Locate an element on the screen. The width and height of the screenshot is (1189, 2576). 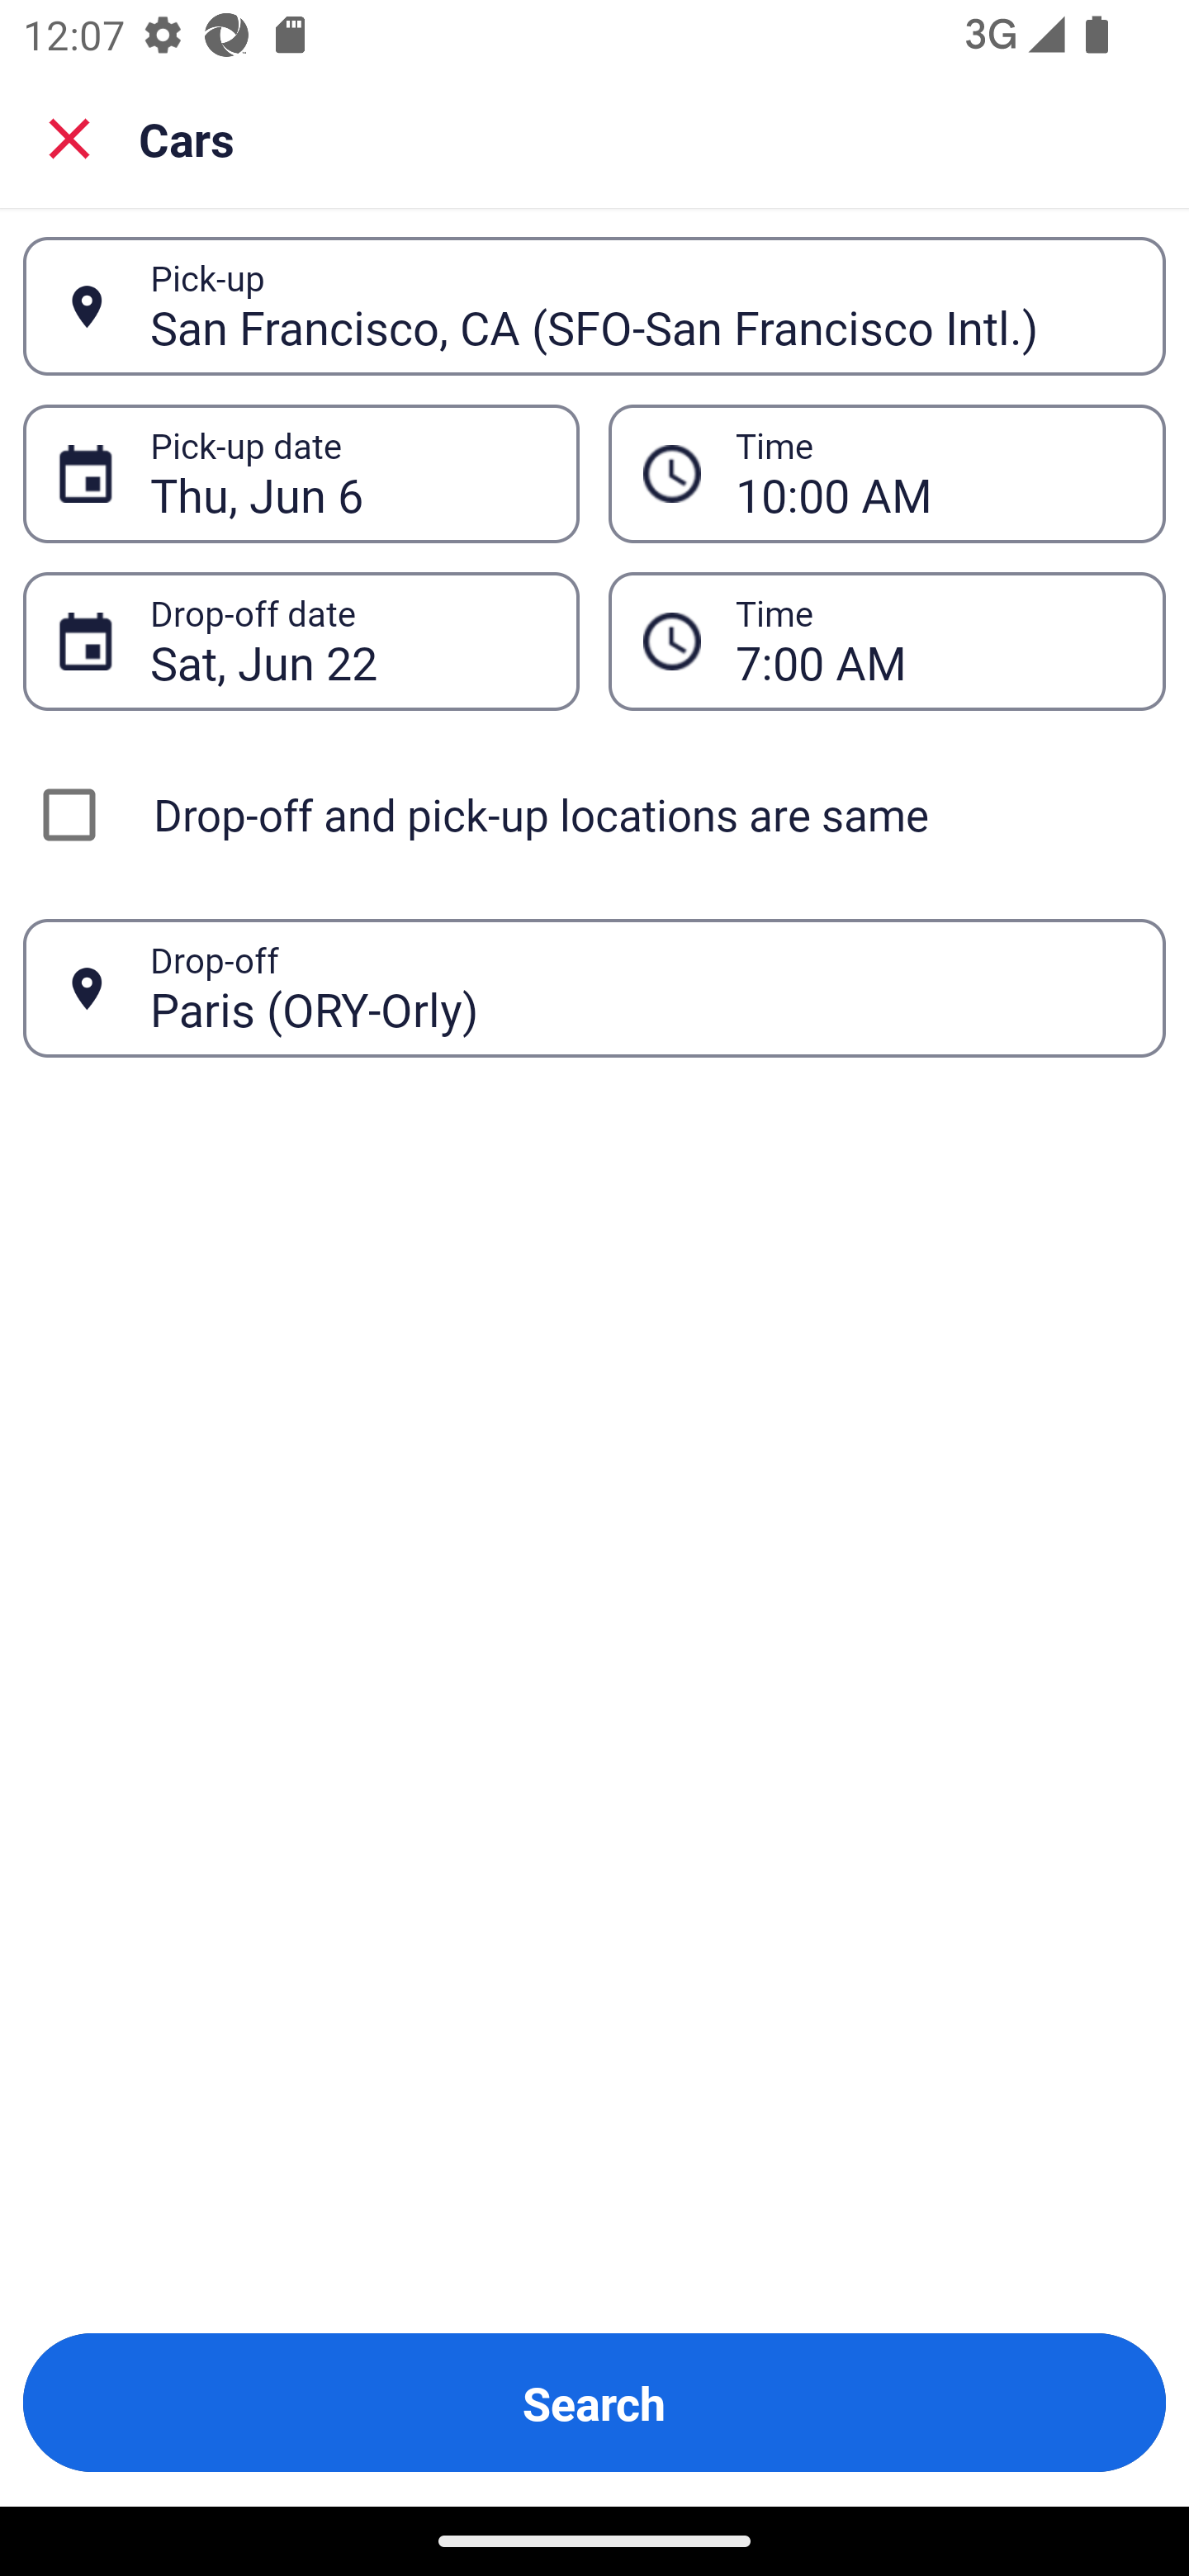
Close search screen is located at coordinates (69, 139).